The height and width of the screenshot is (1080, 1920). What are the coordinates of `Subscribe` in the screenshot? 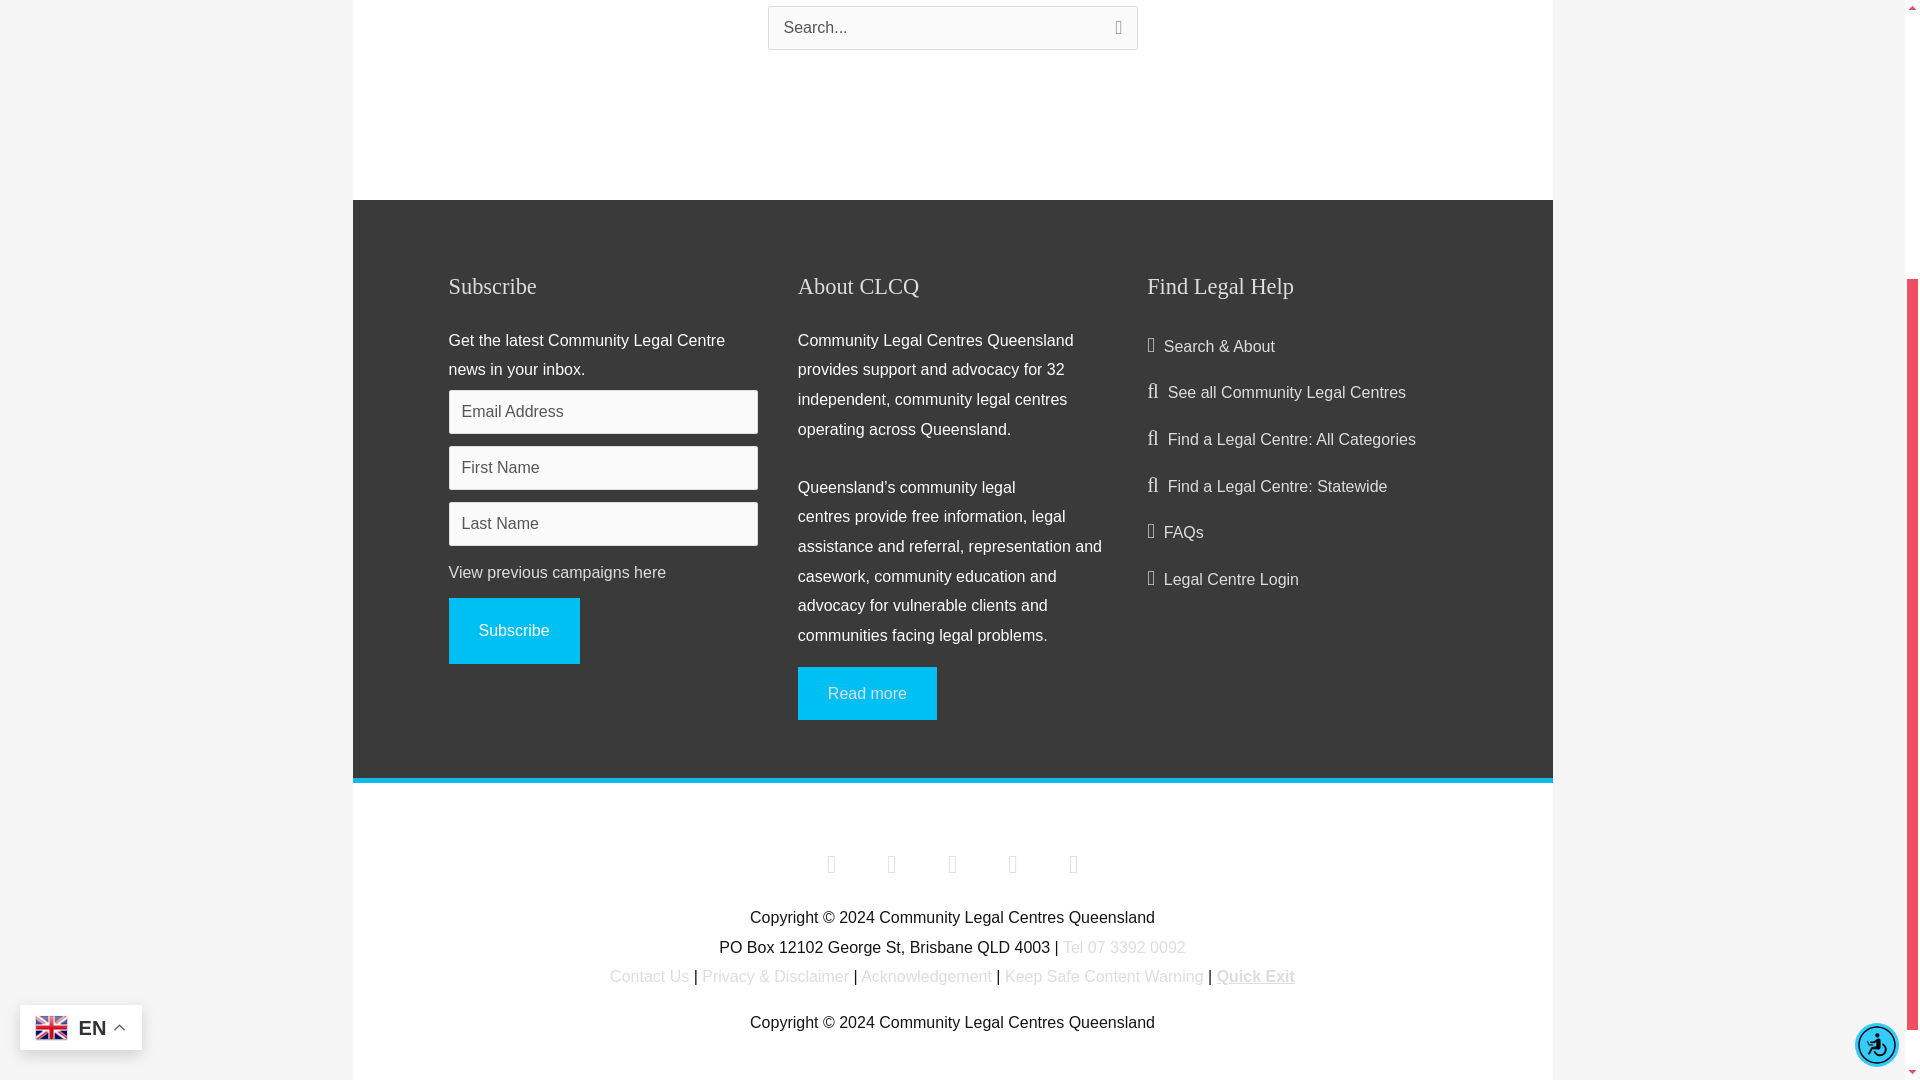 It's located at (513, 631).